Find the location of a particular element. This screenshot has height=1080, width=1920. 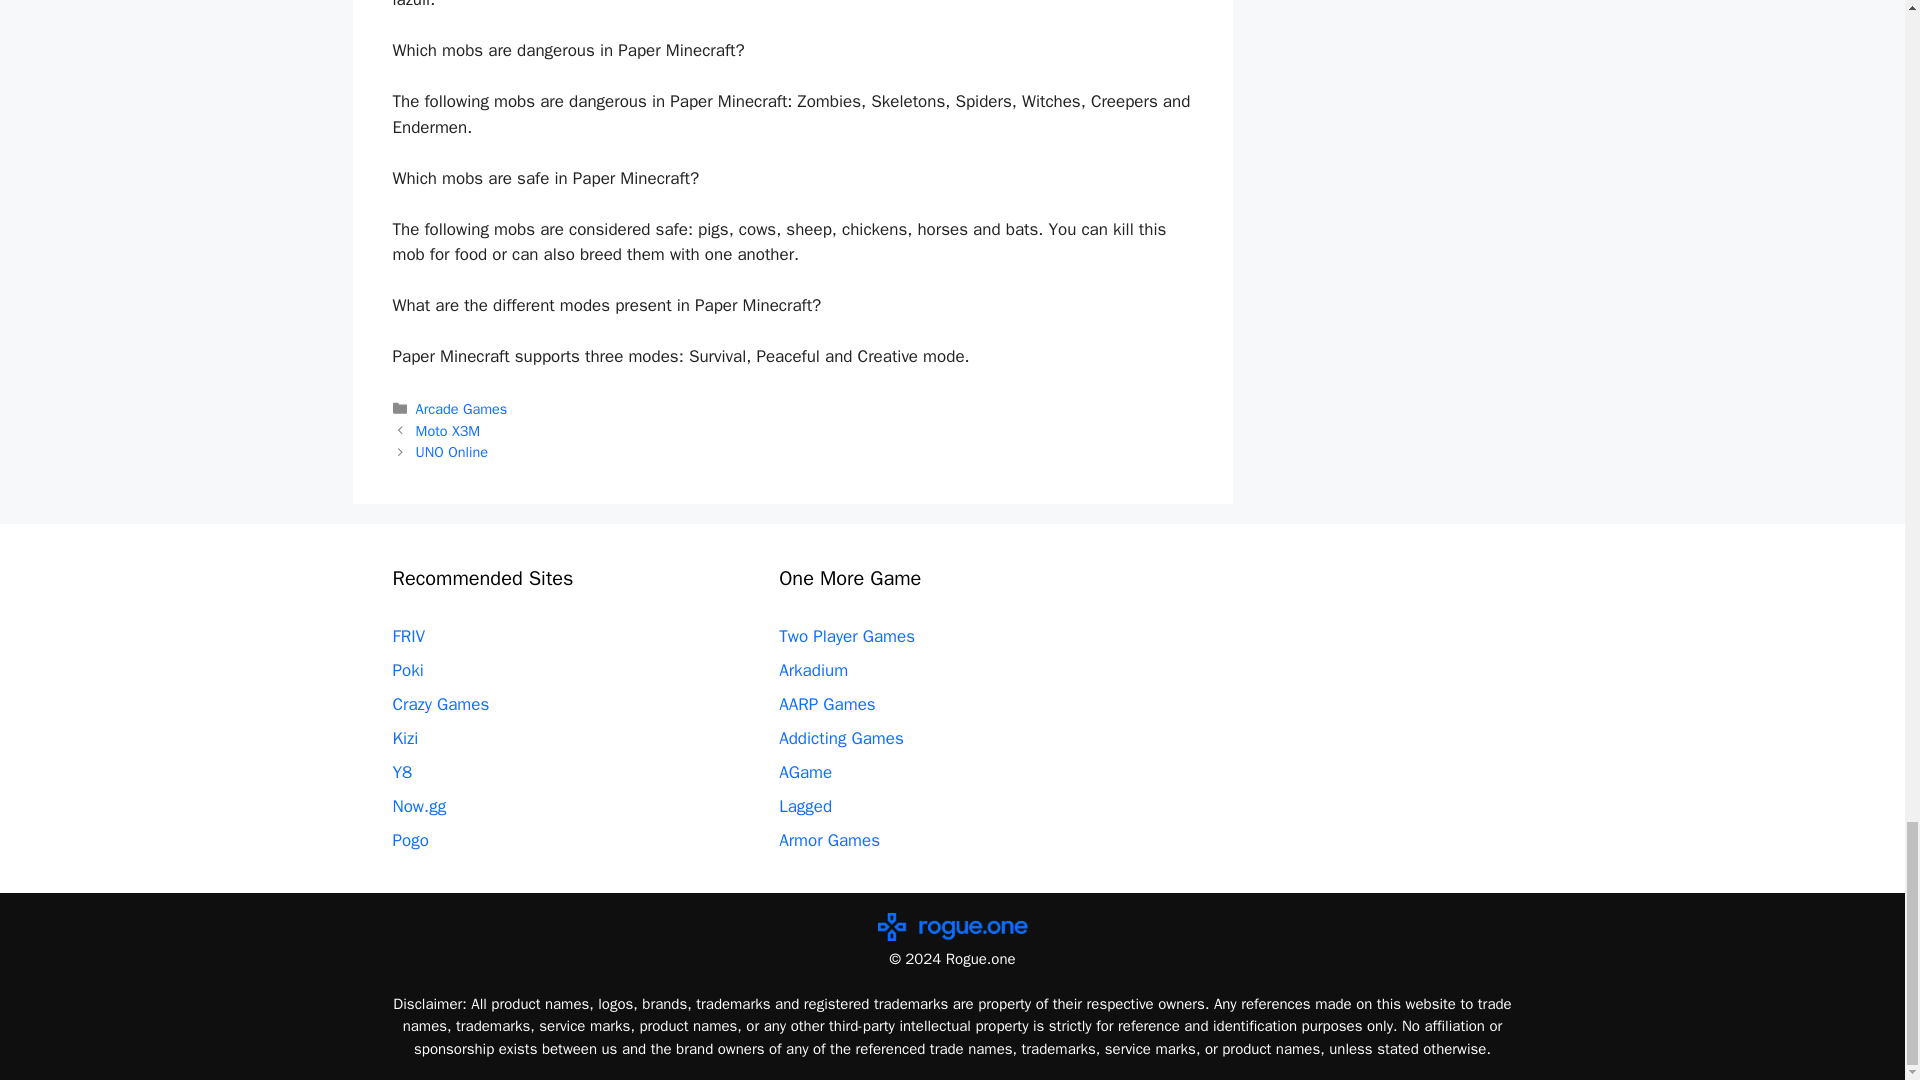

Addicting Games is located at coordinates (842, 738).